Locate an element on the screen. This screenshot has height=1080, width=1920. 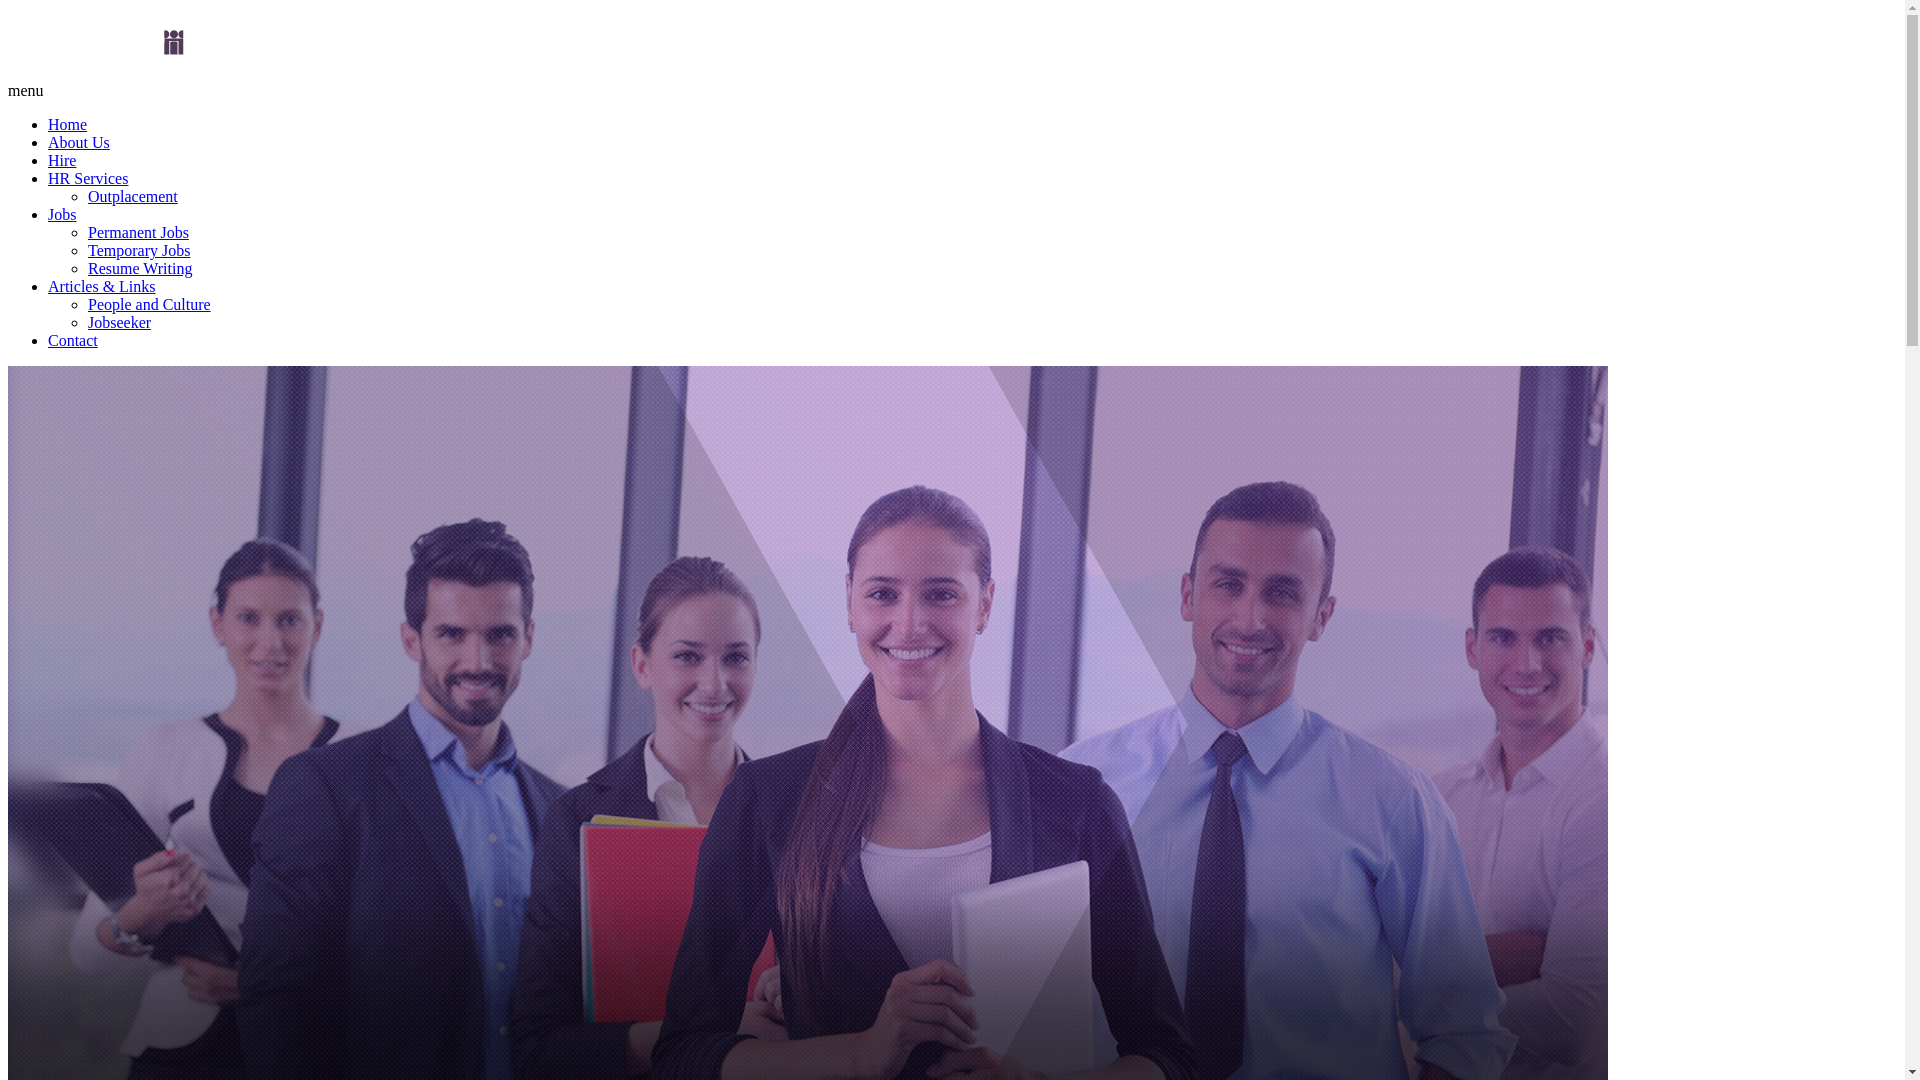
Resume Writing is located at coordinates (140, 268).